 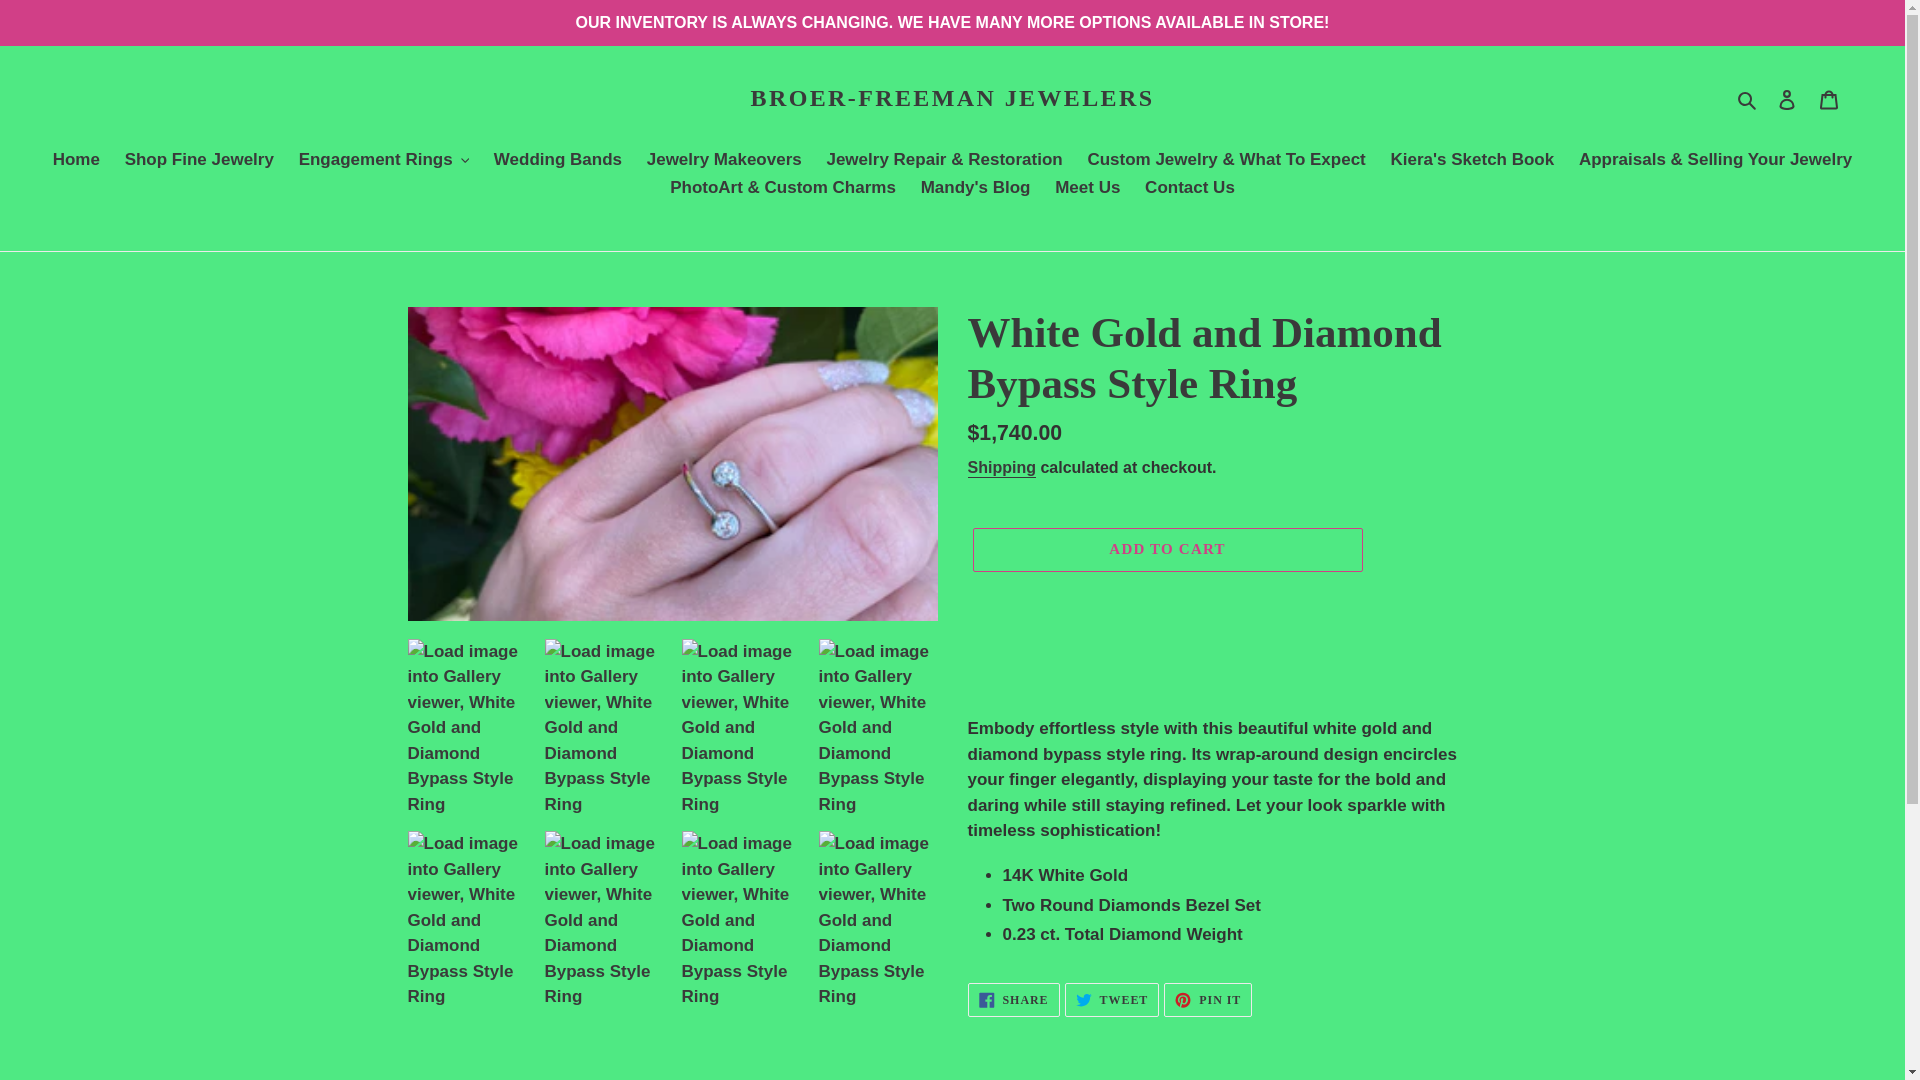 I want to click on Shop Fine Jewelry, so click(x=200, y=160).